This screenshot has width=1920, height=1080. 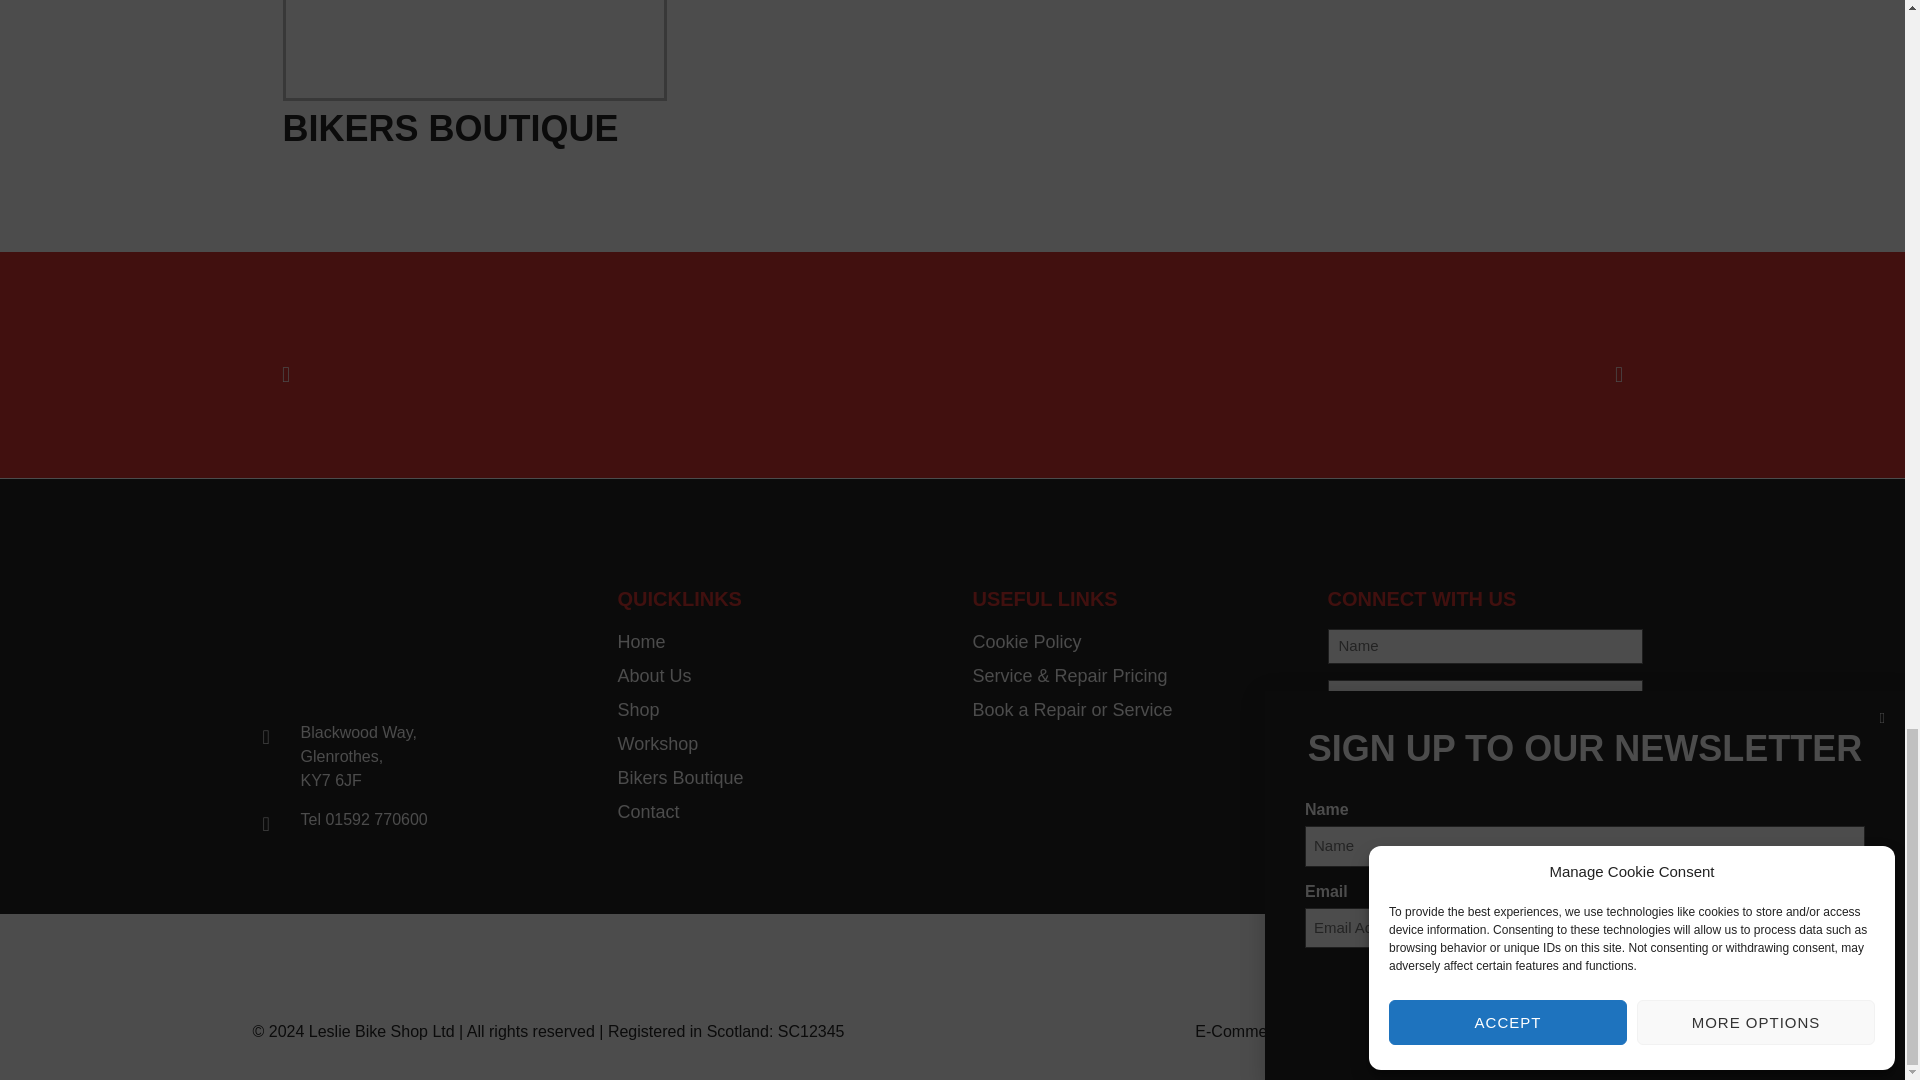 What do you see at coordinates (776, 676) in the screenshot?
I see `About Us` at bounding box center [776, 676].